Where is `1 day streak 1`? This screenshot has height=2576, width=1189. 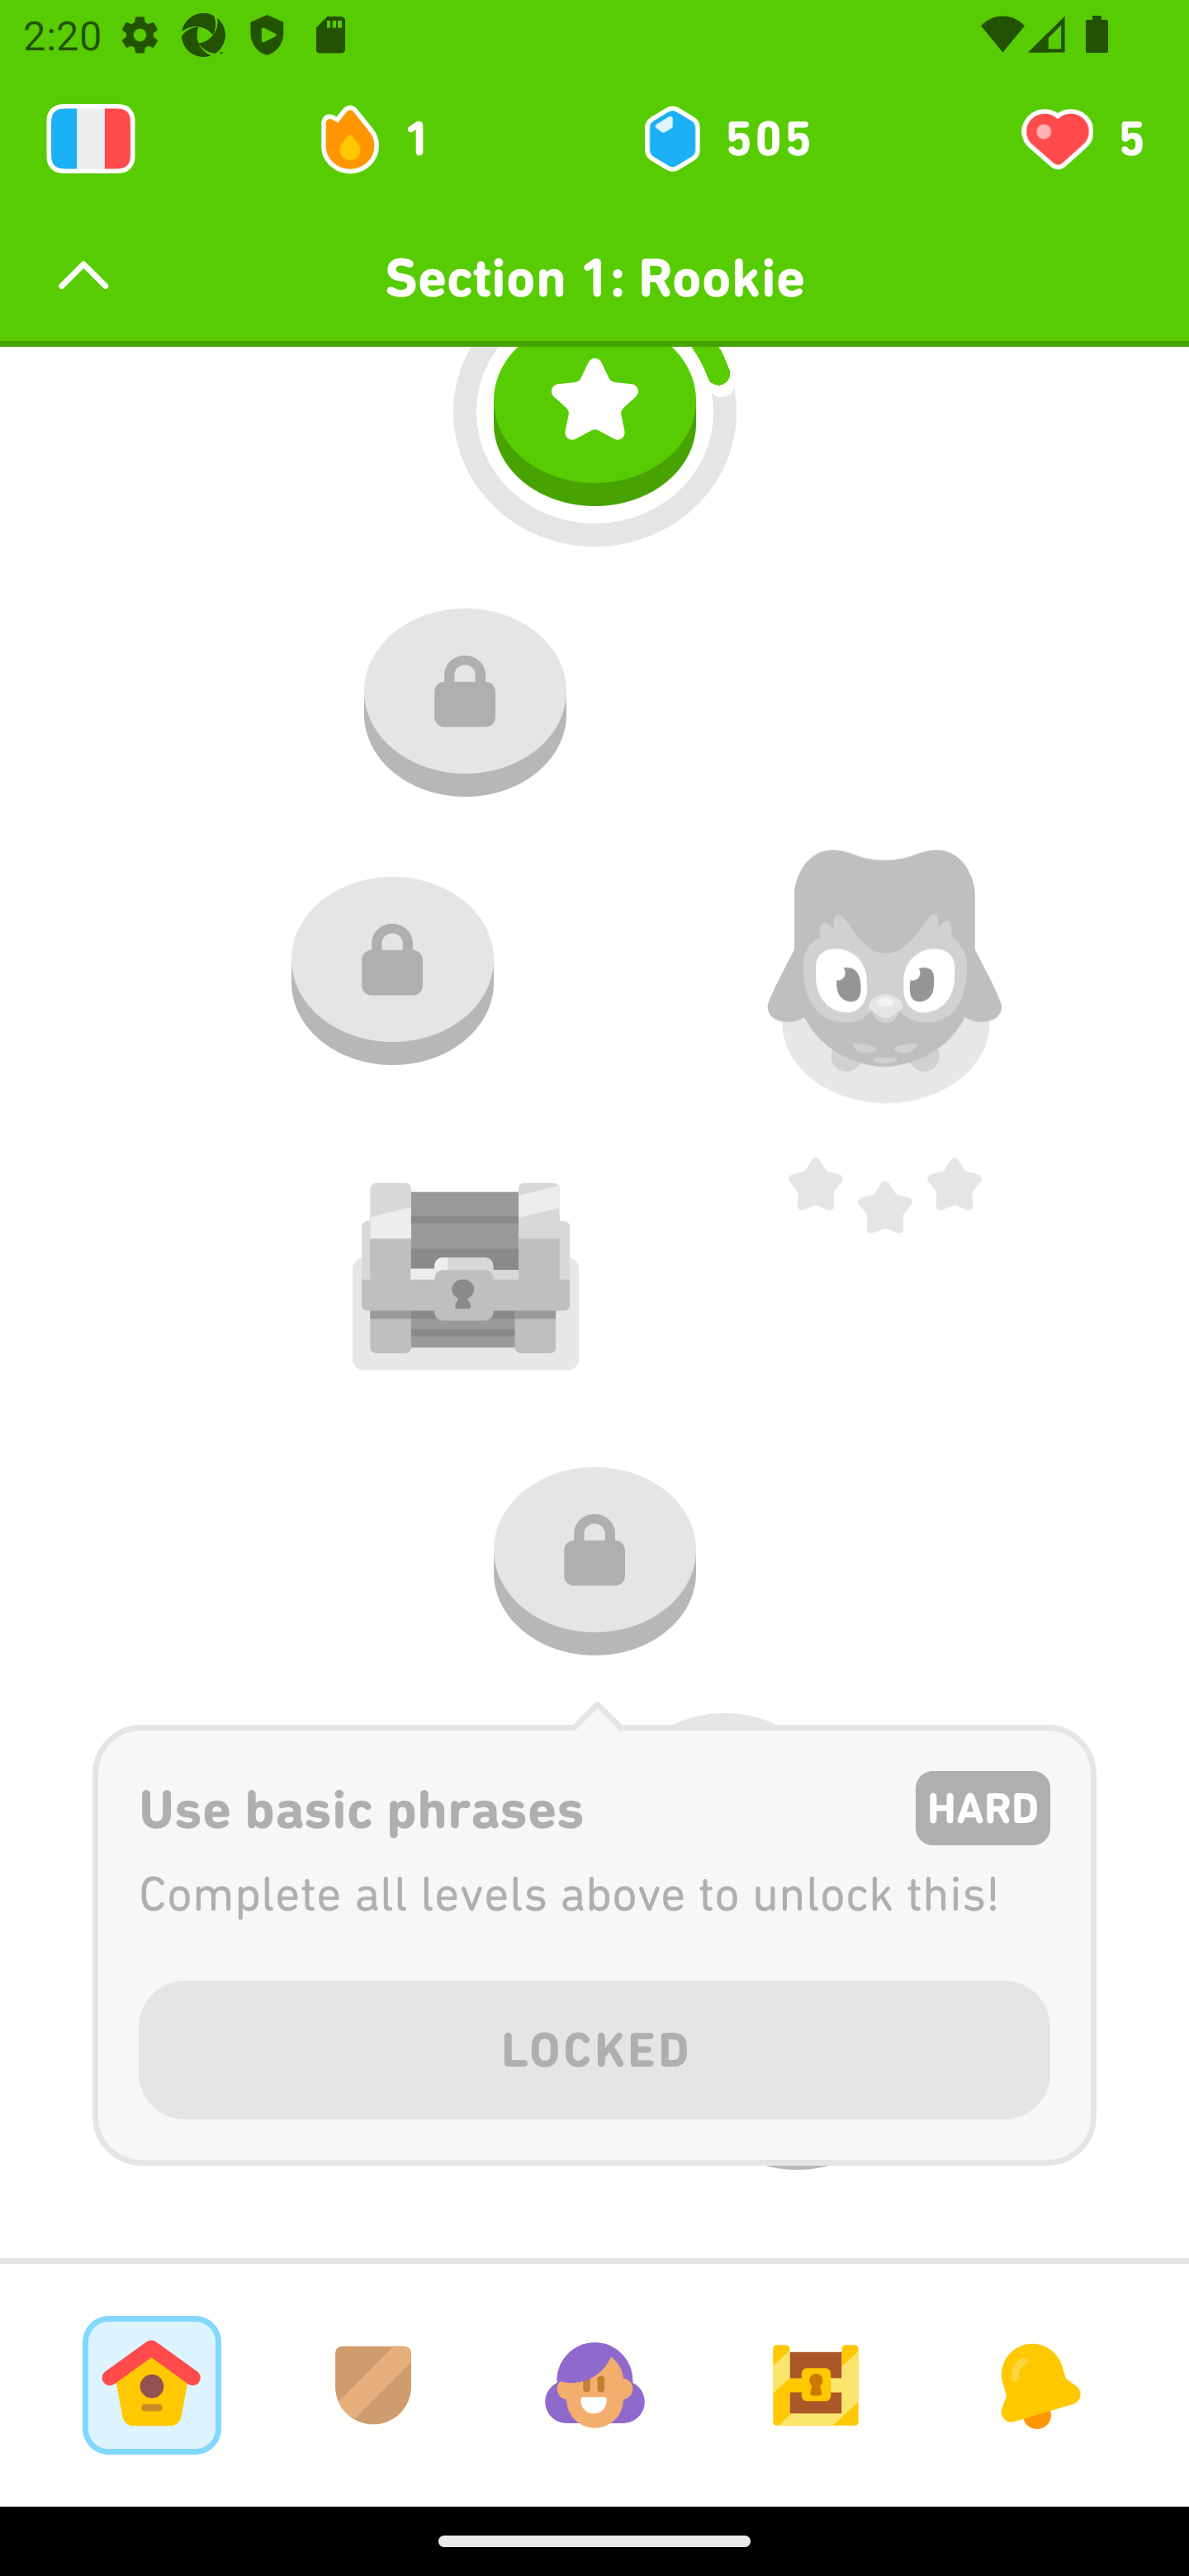 1 day streak 1 is located at coordinates (388, 139).